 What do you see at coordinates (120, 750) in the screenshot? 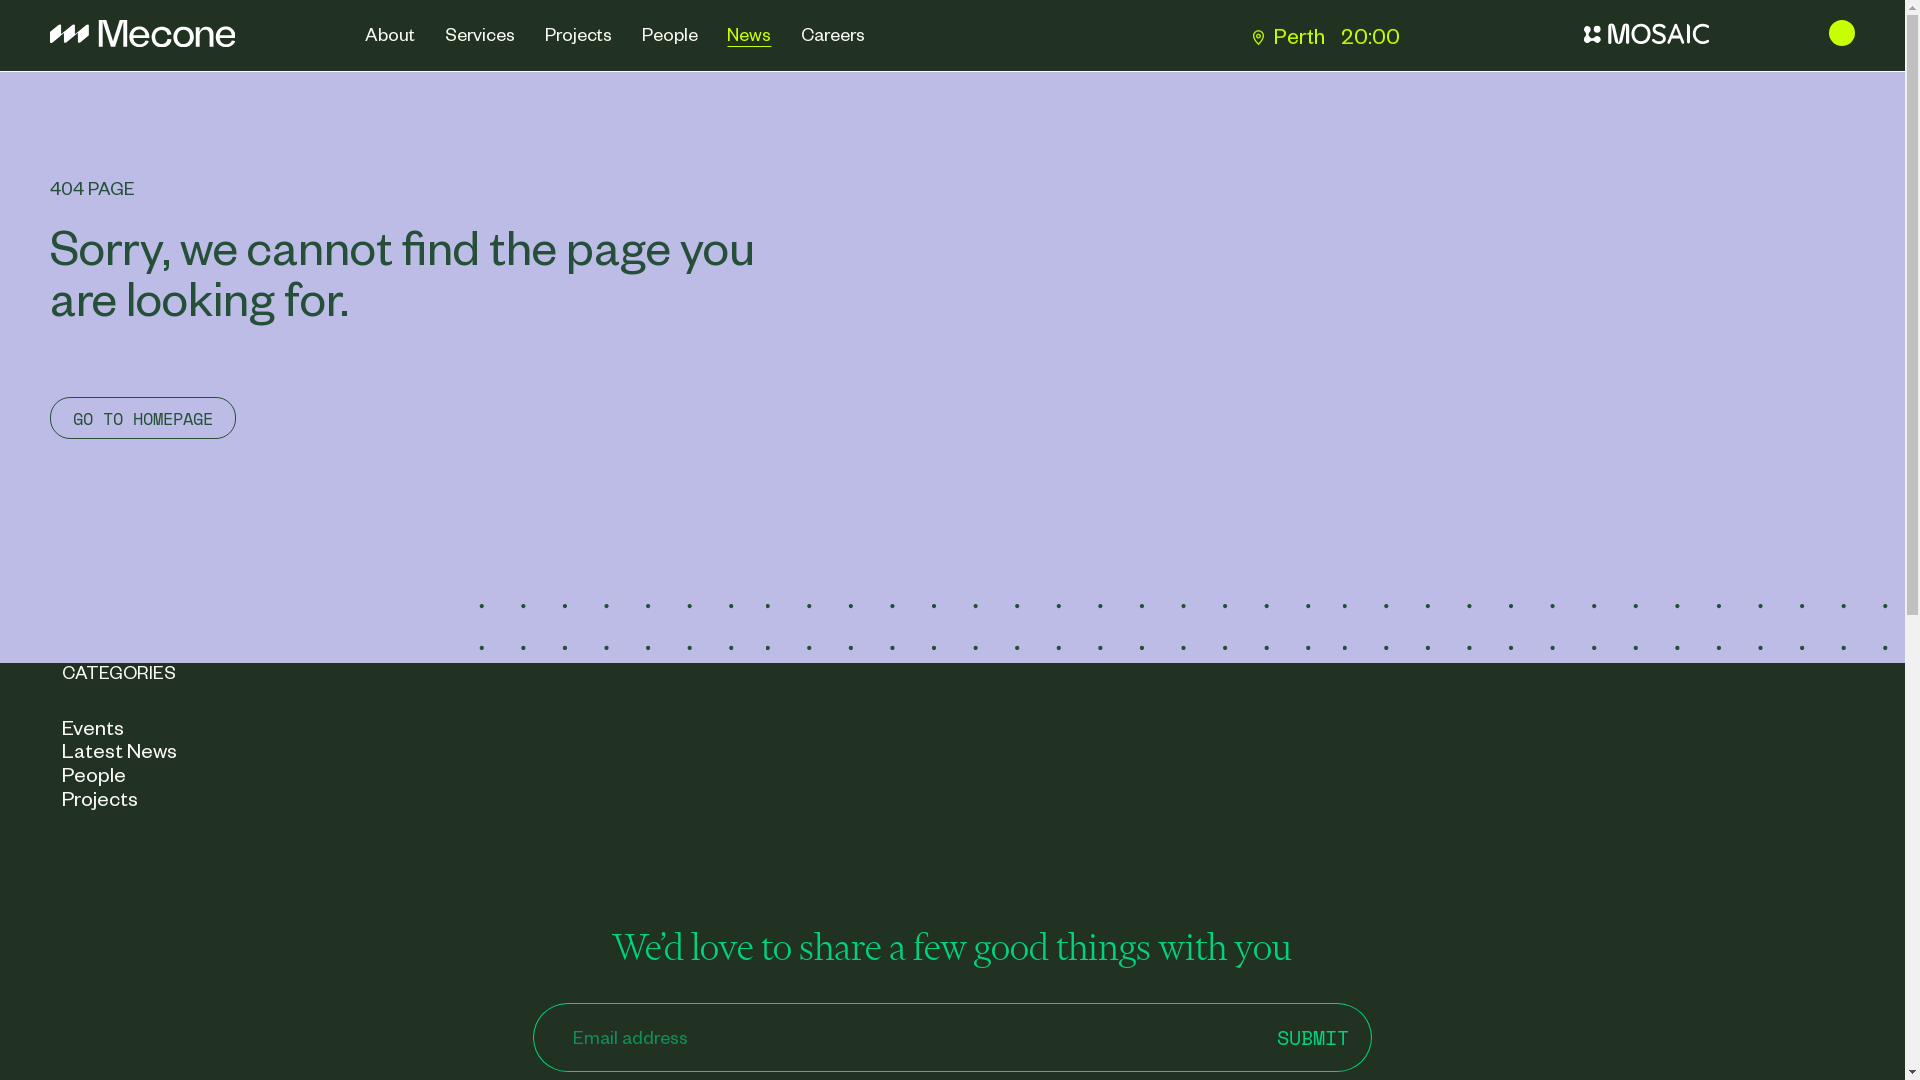
I see `Latest News` at bounding box center [120, 750].